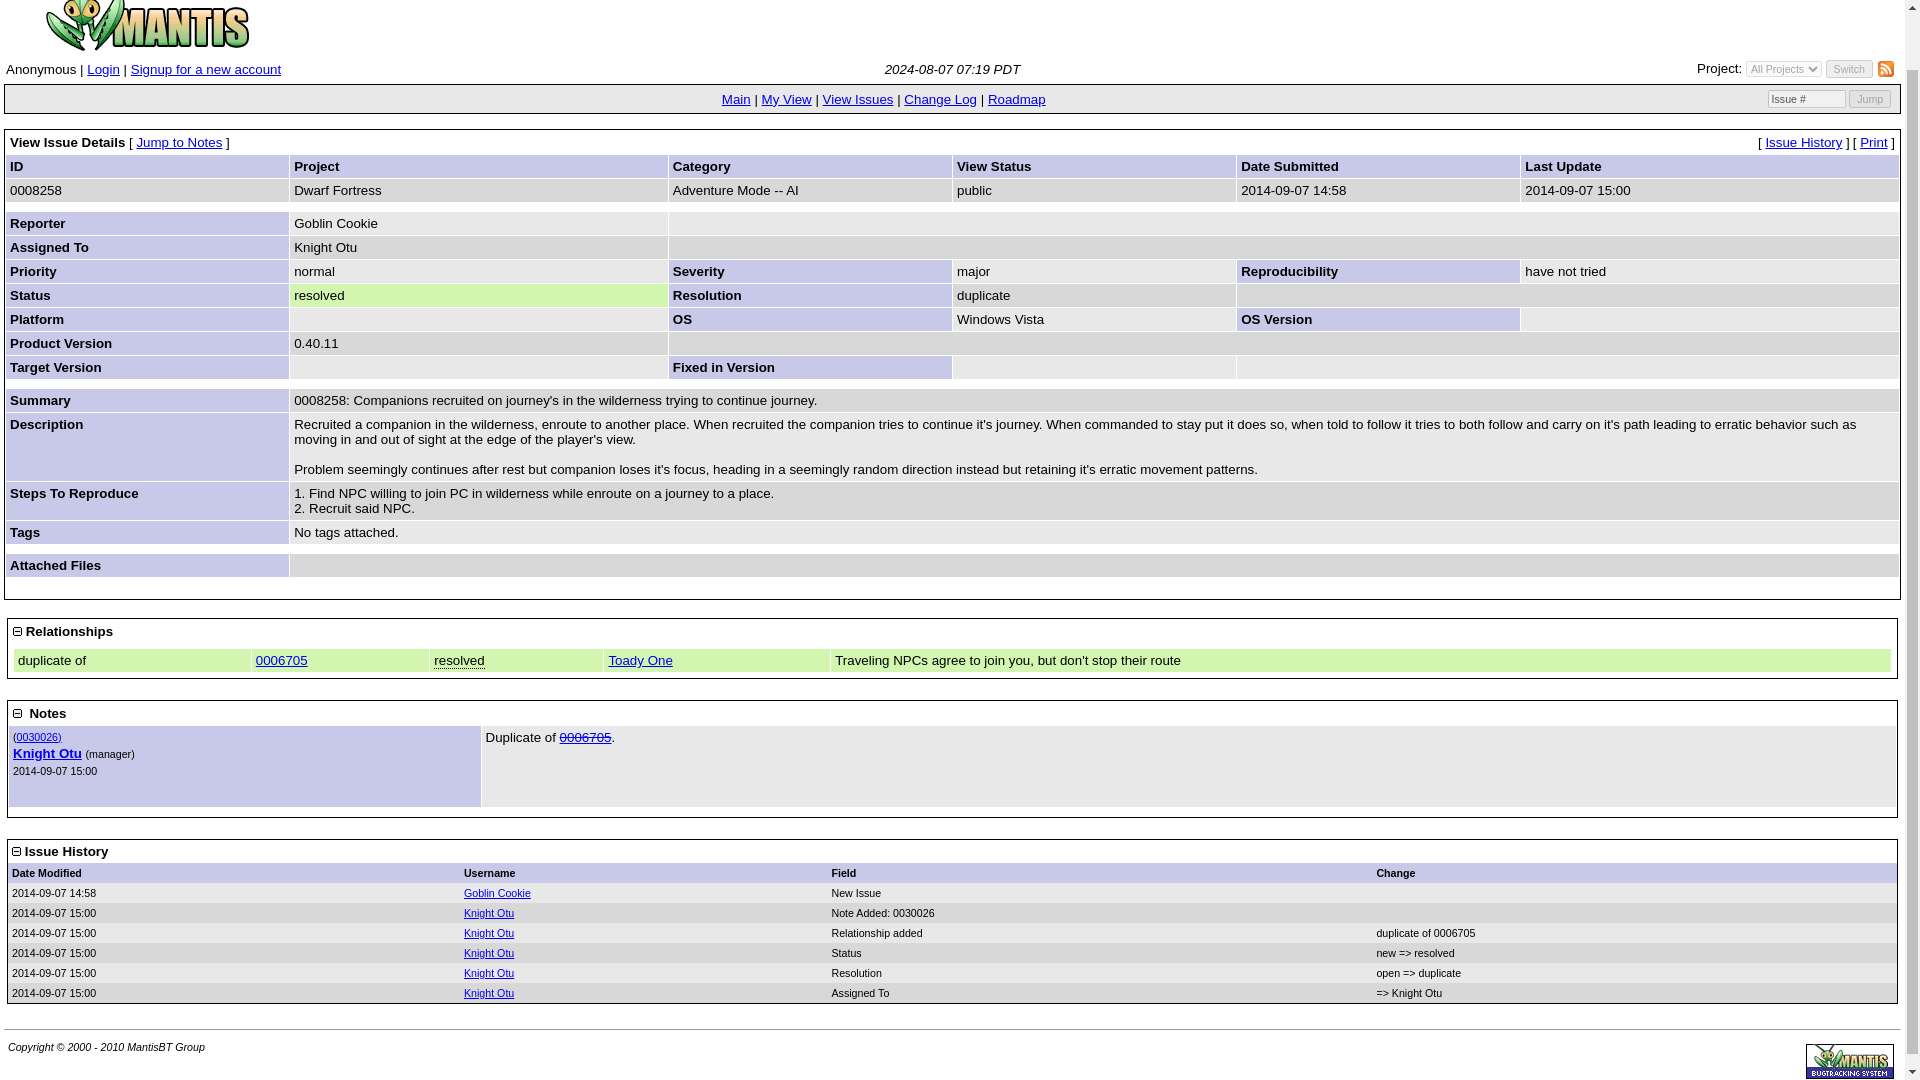  I want to click on Jump, so click(1870, 98).